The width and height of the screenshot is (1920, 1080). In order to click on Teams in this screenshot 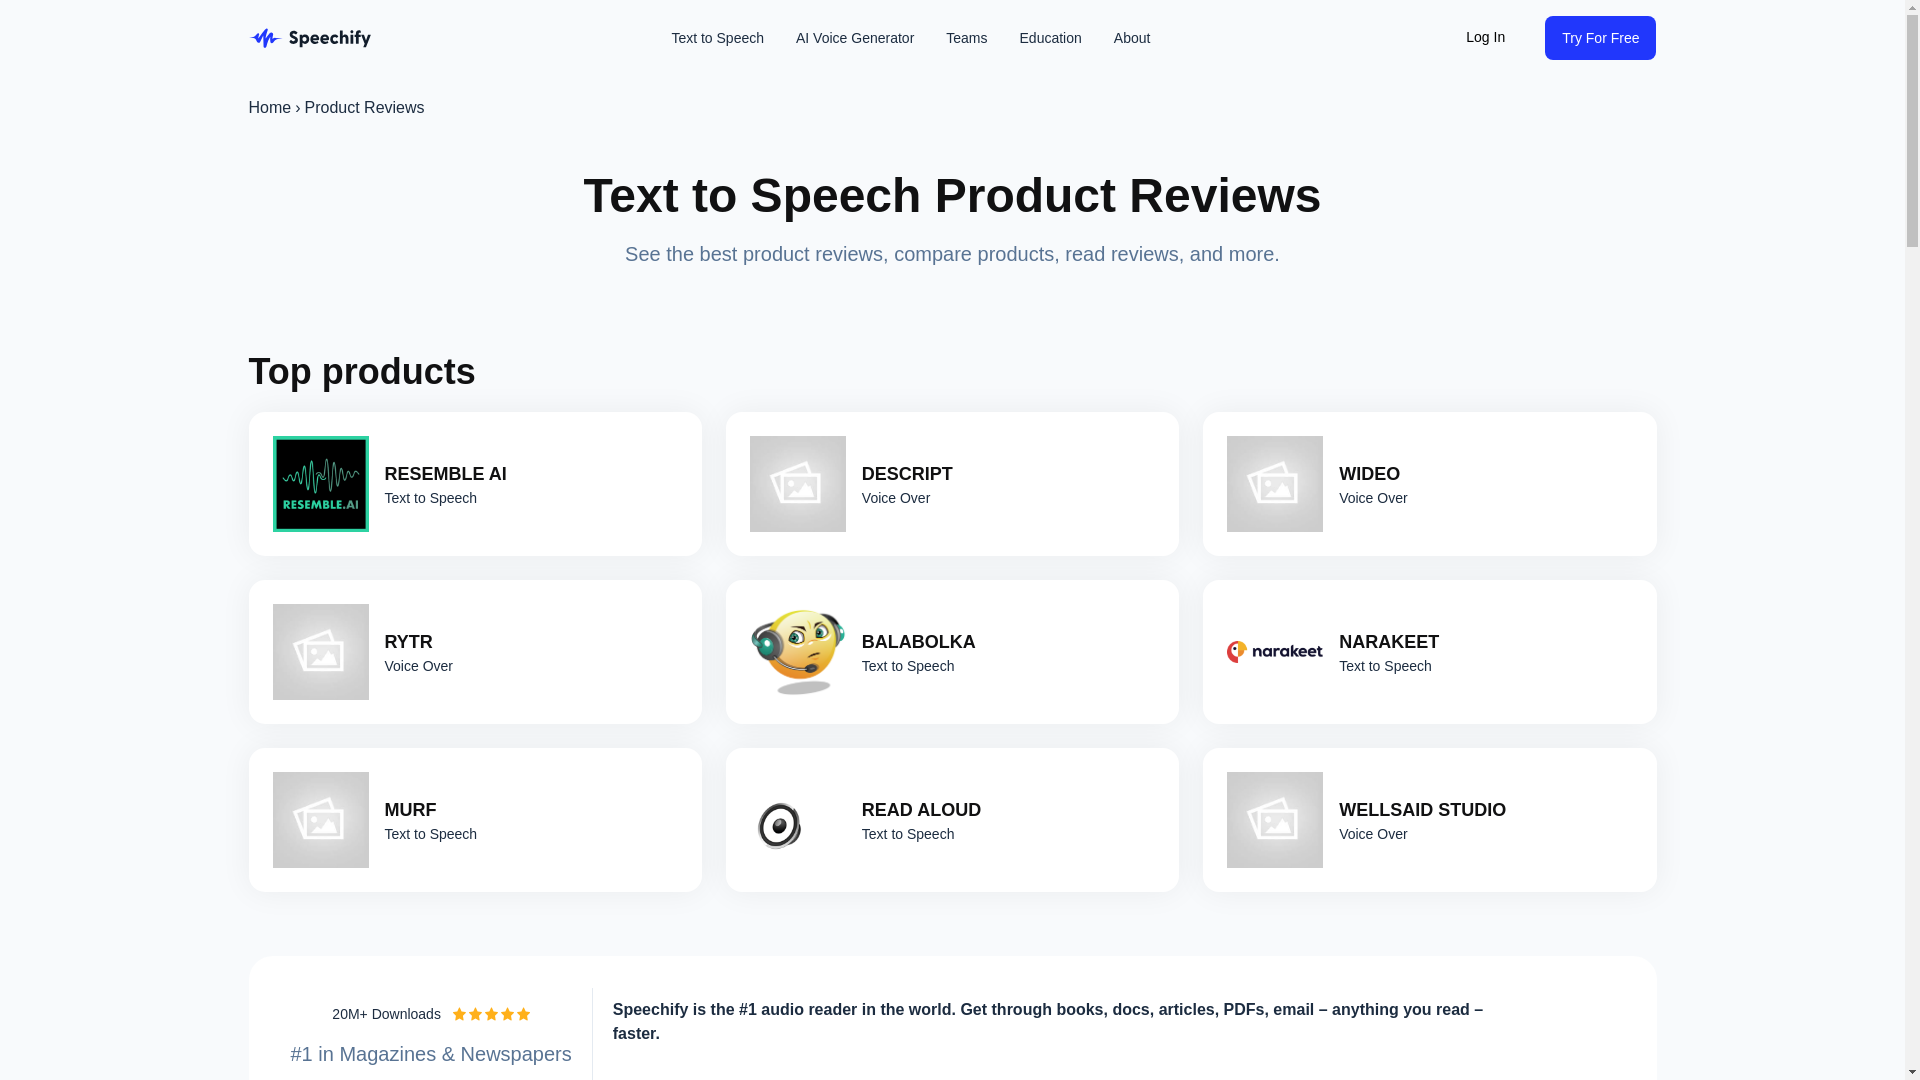, I will do `click(966, 38)`.